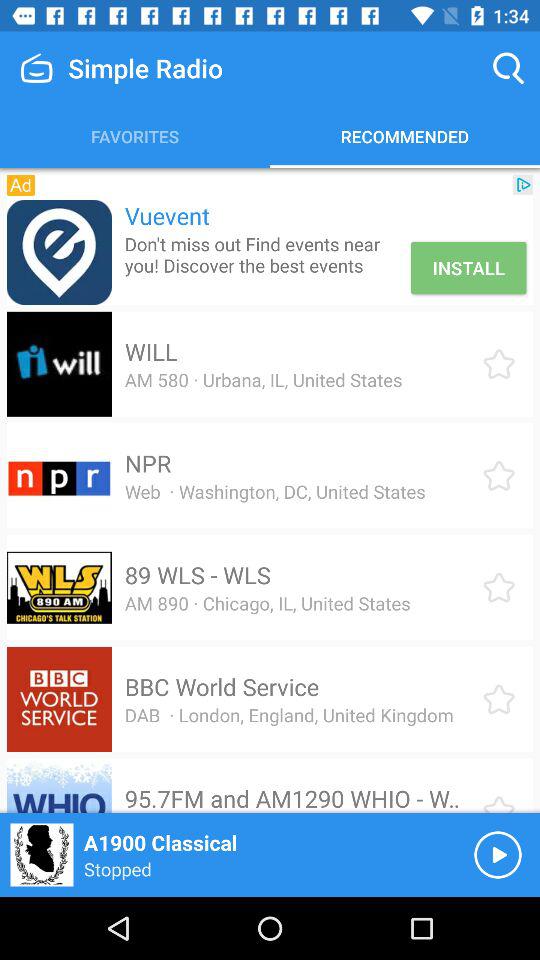 This screenshot has width=540, height=960. What do you see at coordinates (58, 252) in the screenshot?
I see `link to advertisement 's page` at bounding box center [58, 252].